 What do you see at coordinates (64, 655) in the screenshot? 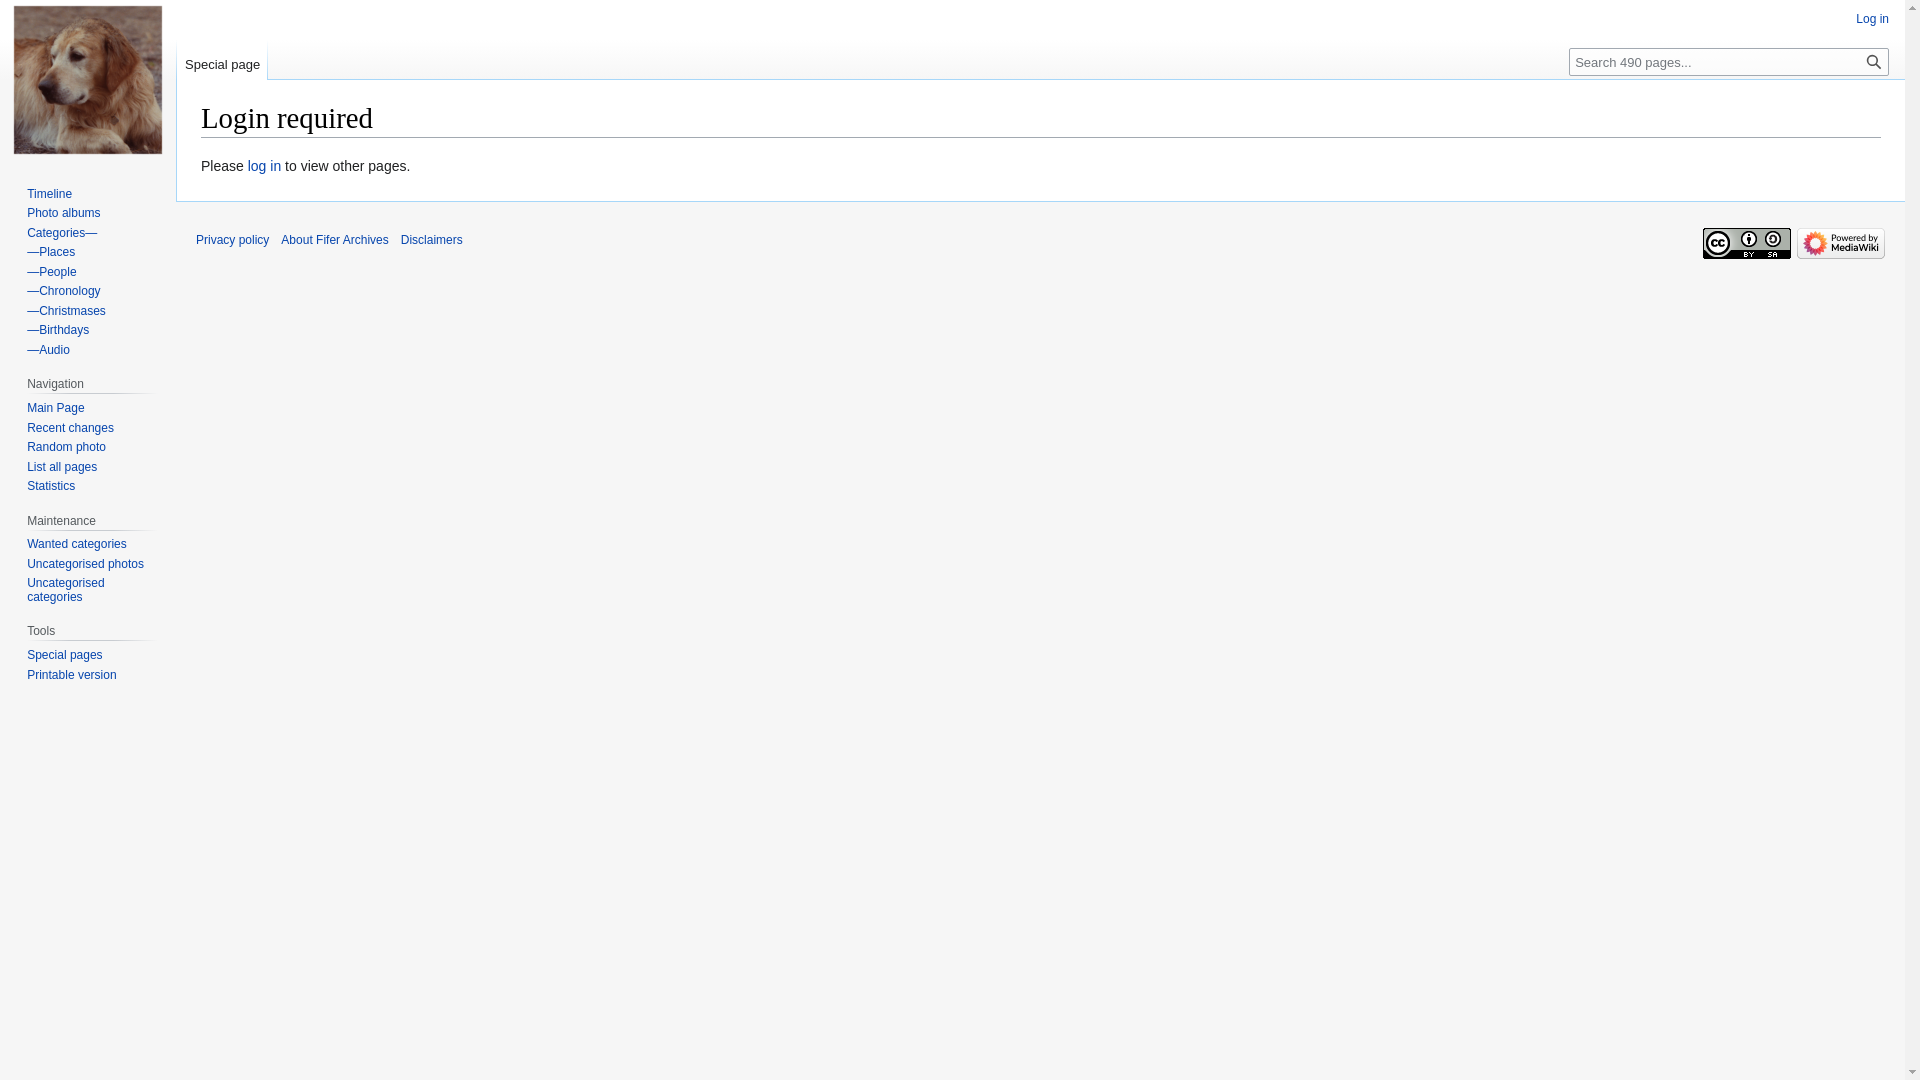
I see `Special pages` at bounding box center [64, 655].